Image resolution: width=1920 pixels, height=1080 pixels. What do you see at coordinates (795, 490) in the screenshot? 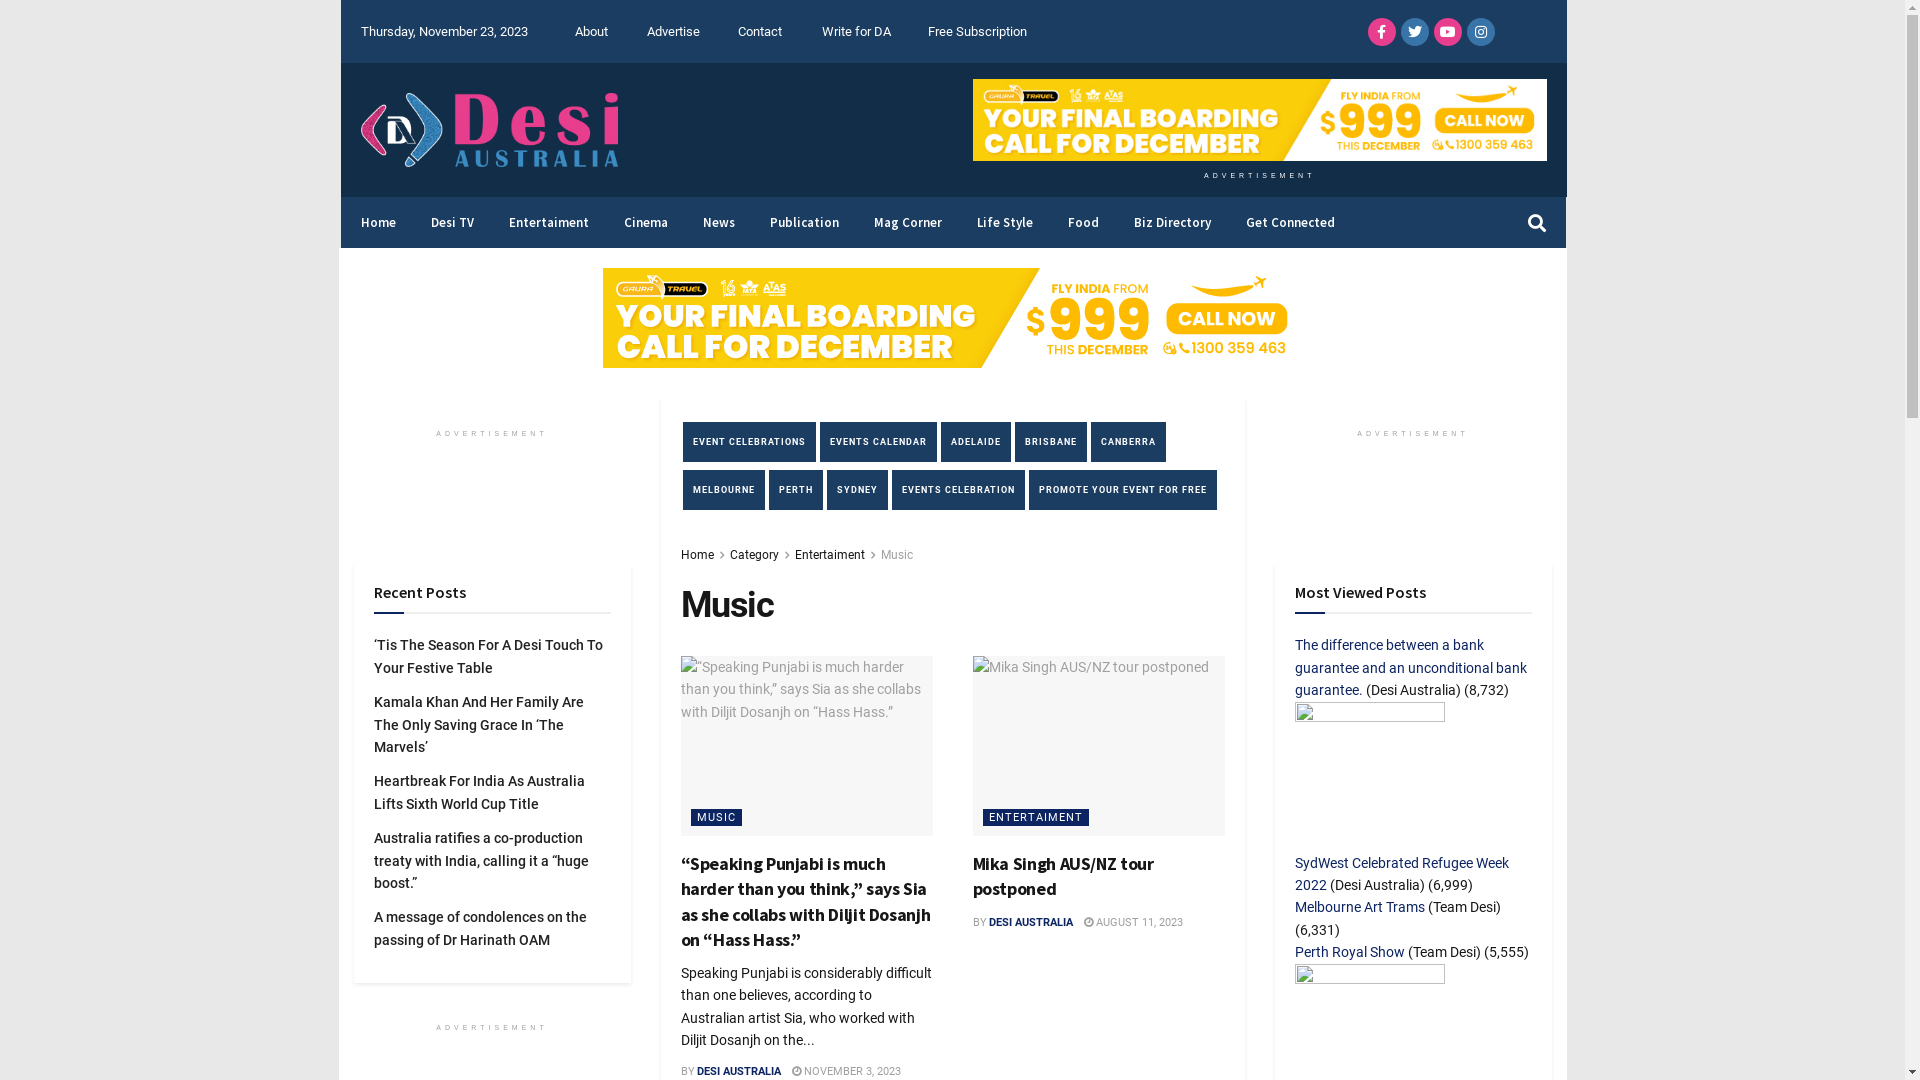
I see `PERTH` at bounding box center [795, 490].